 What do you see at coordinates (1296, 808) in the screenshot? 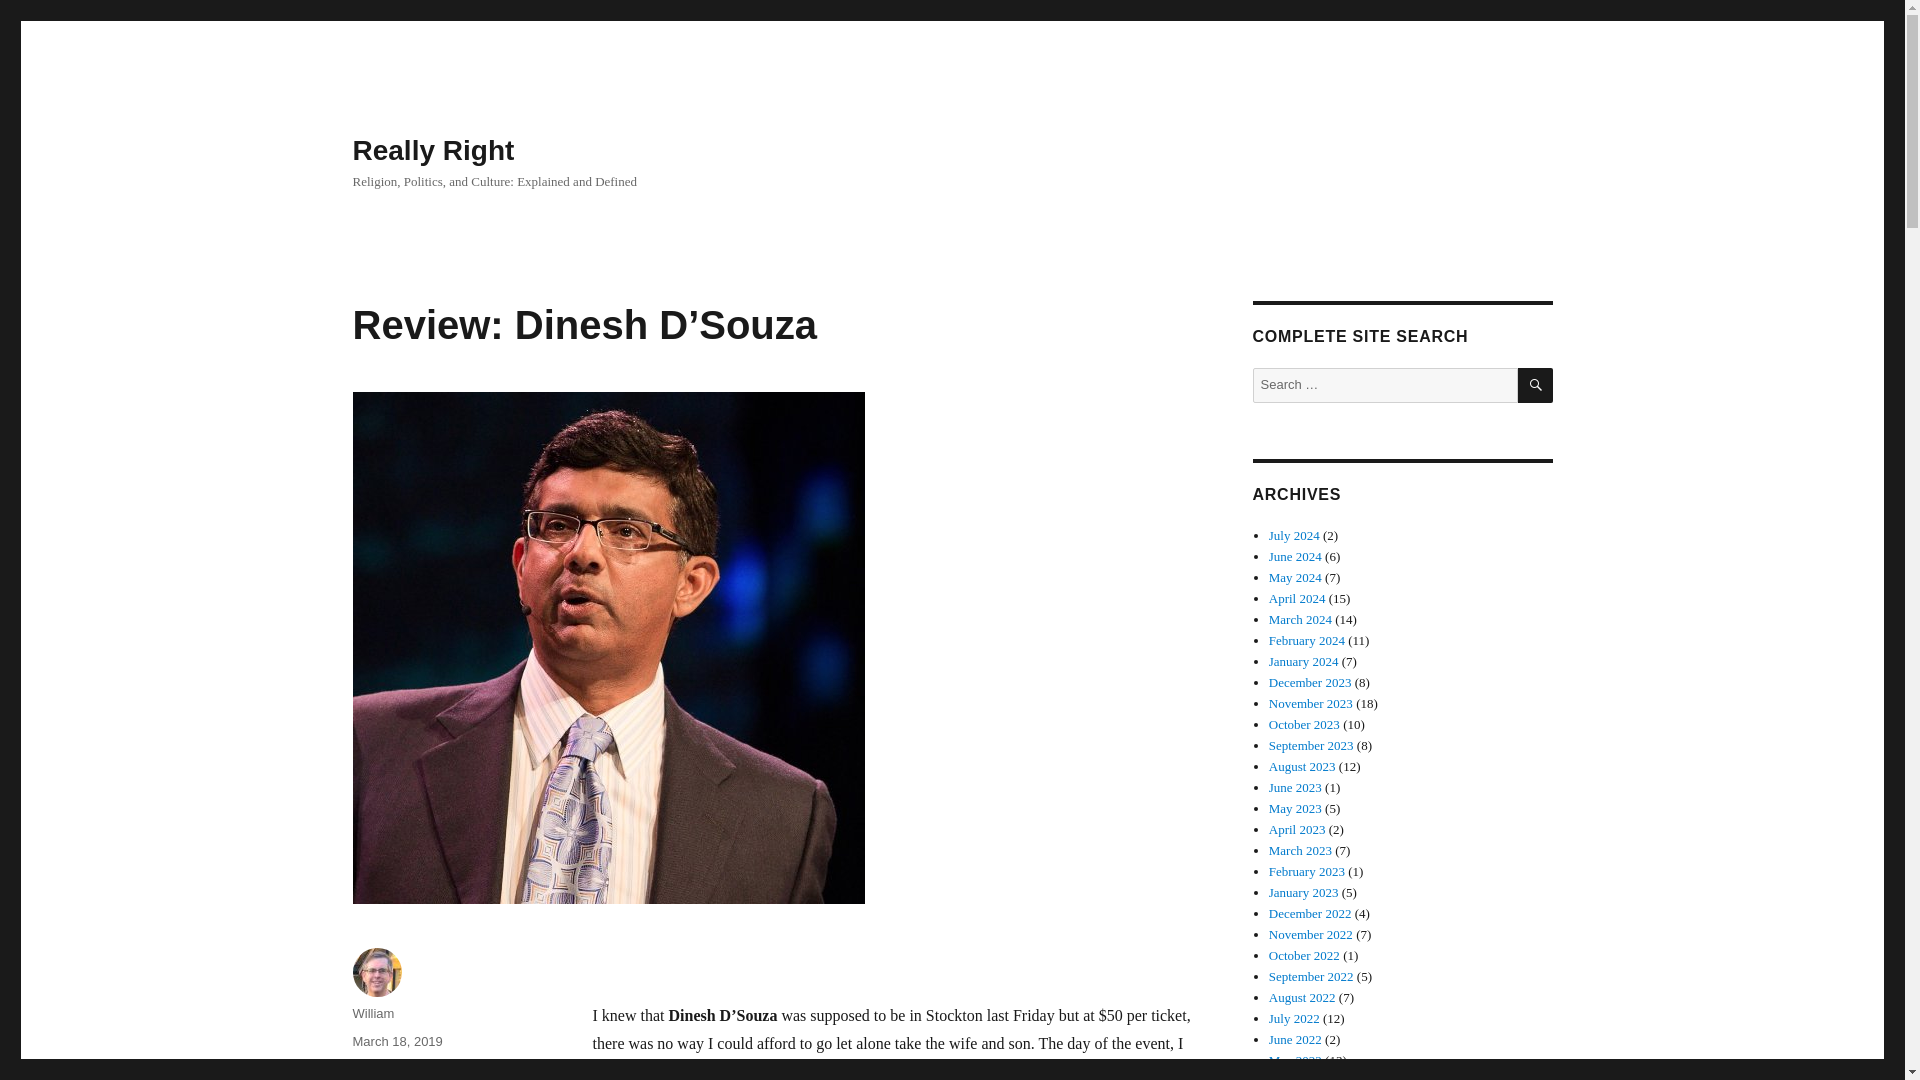
I see `May 2023` at bounding box center [1296, 808].